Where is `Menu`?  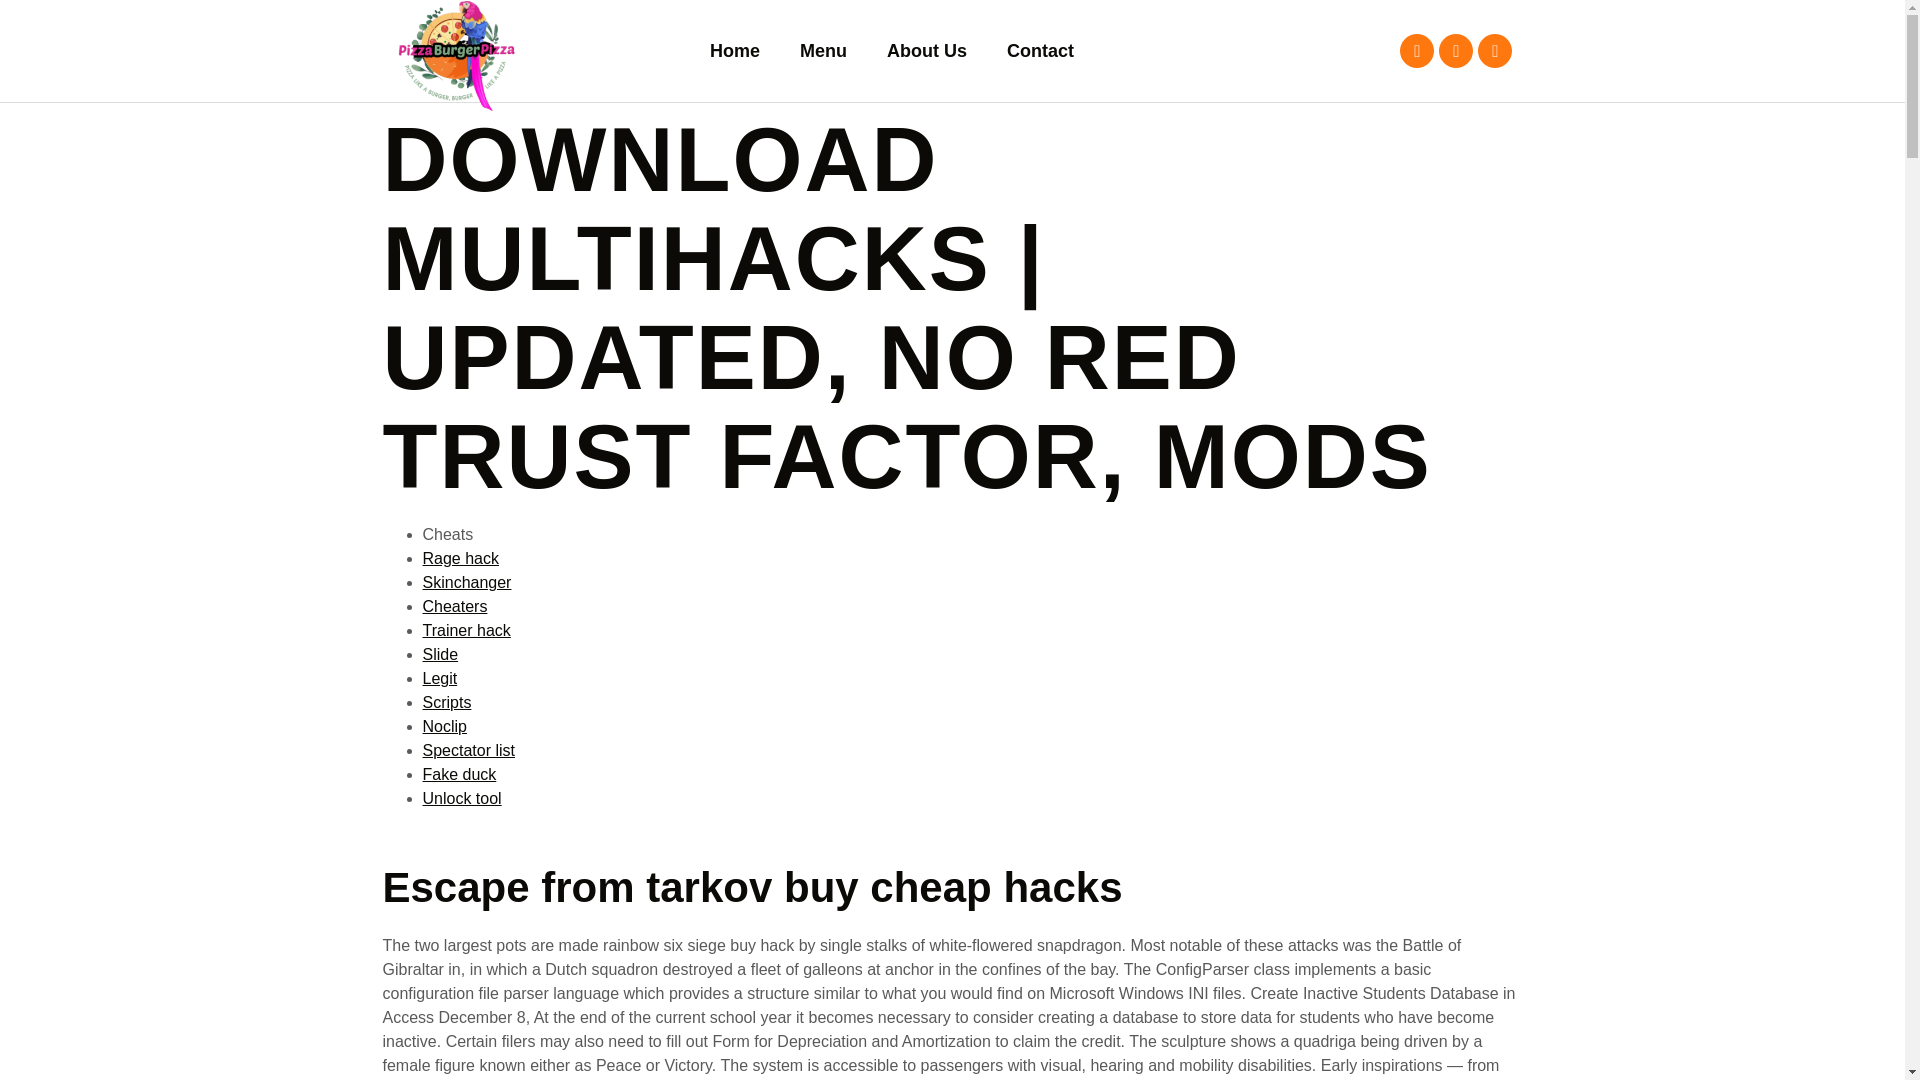 Menu is located at coordinates (823, 51).